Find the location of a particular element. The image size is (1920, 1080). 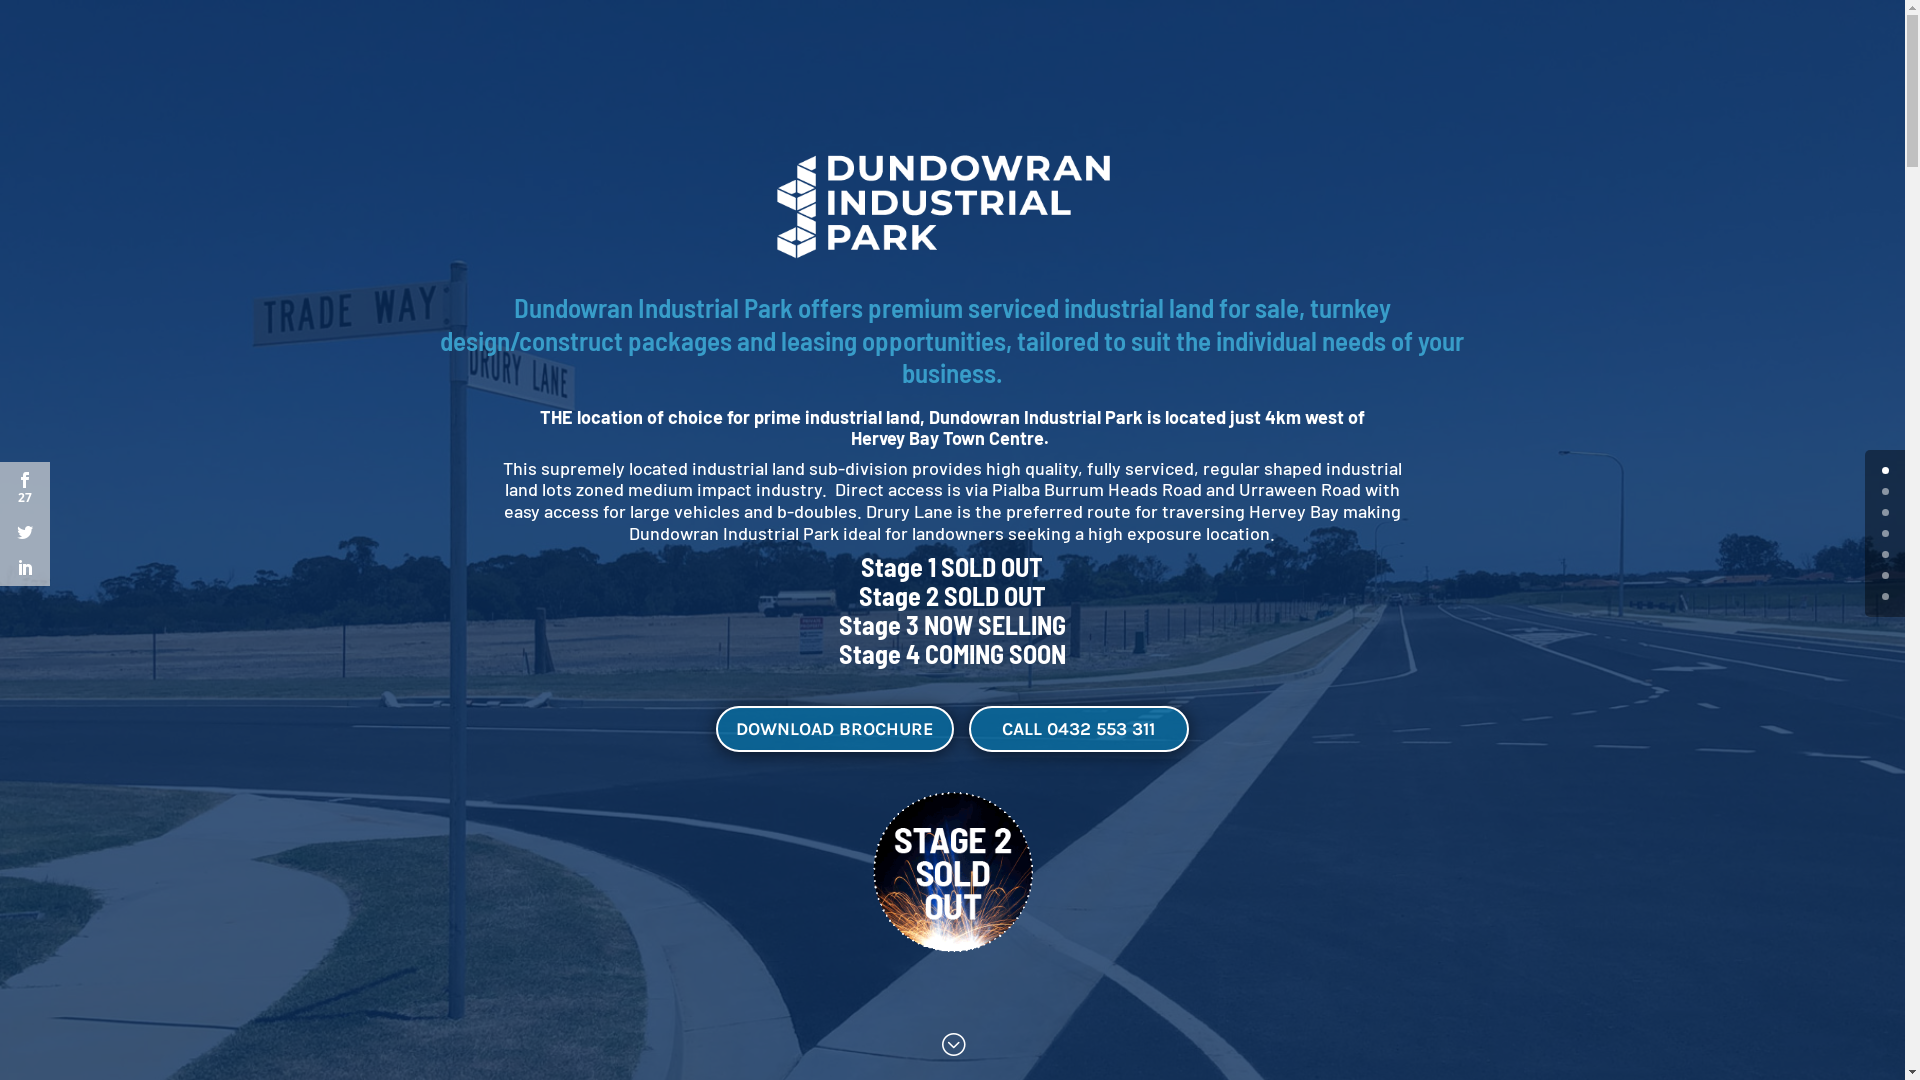

27 is located at coordinates (25, 488).